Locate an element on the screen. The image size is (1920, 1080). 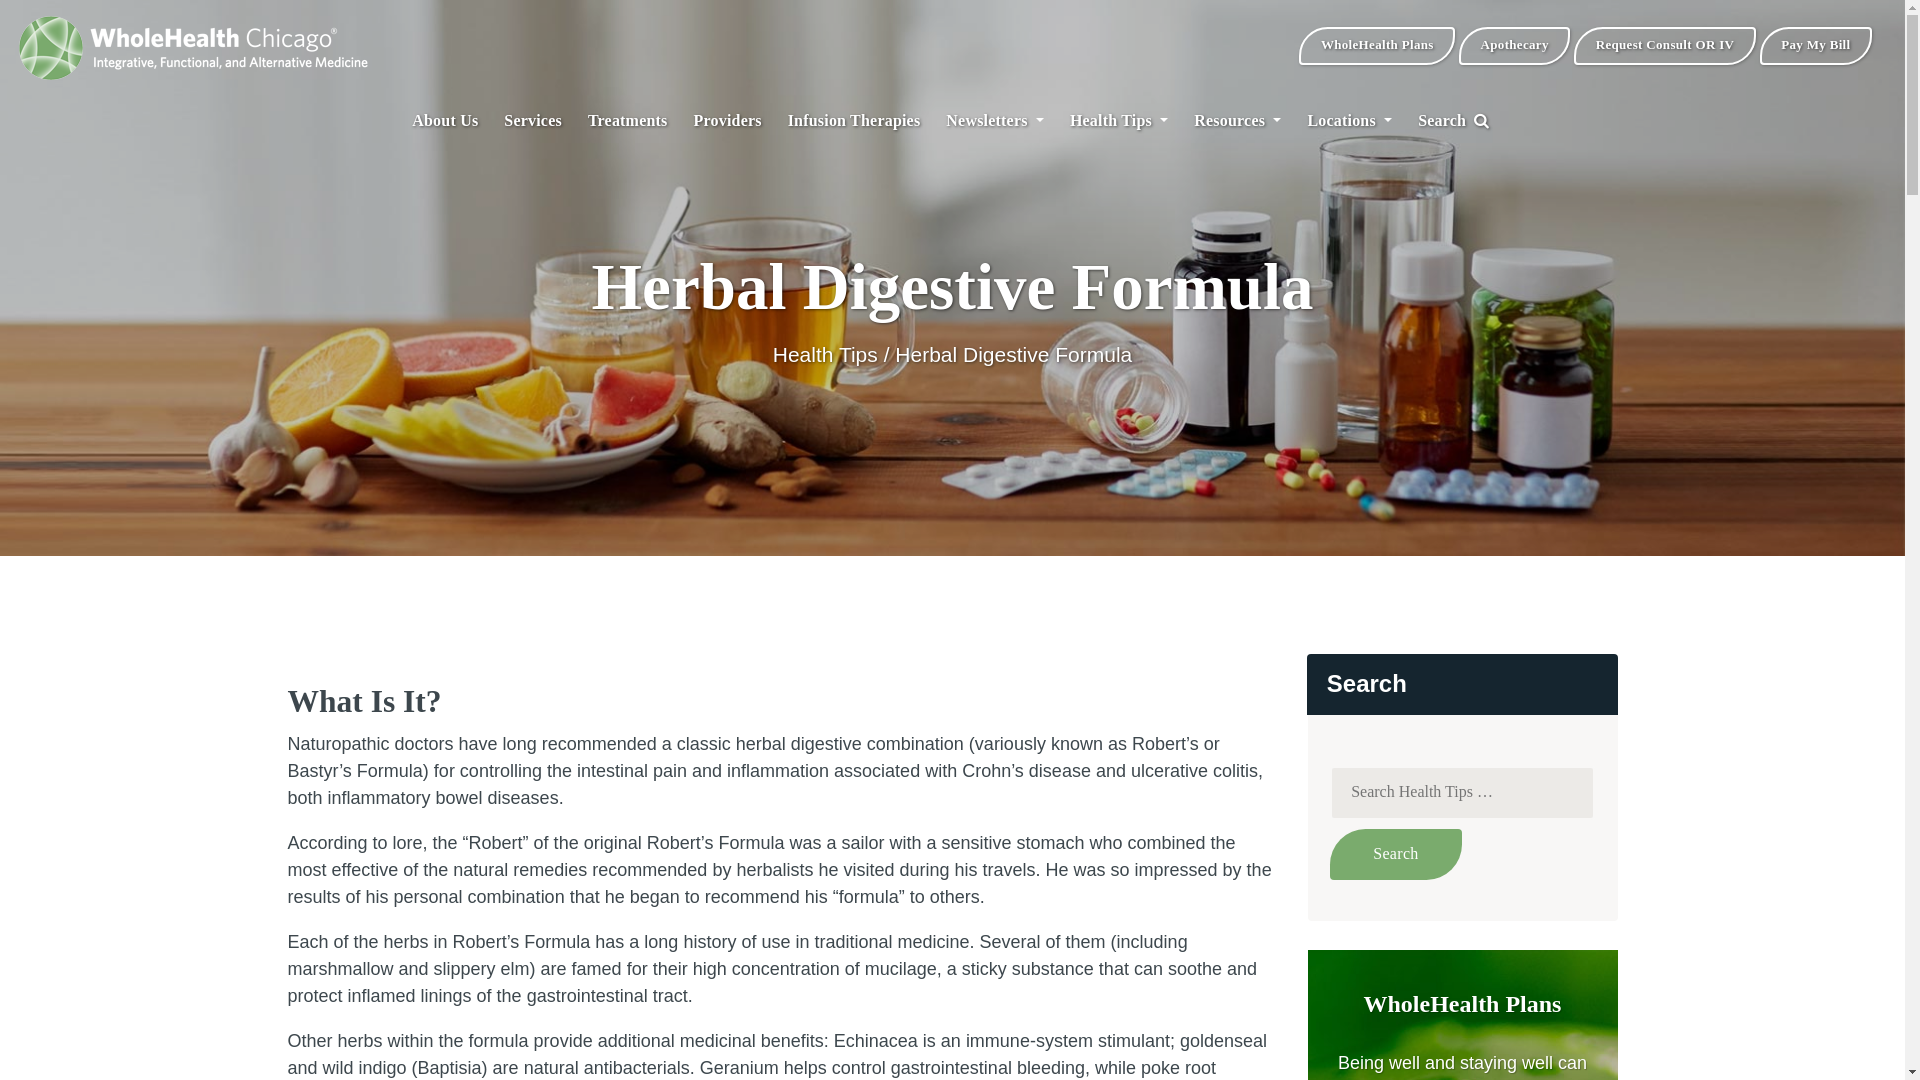
Infusion Therapies is located at coordinates (854, 120).